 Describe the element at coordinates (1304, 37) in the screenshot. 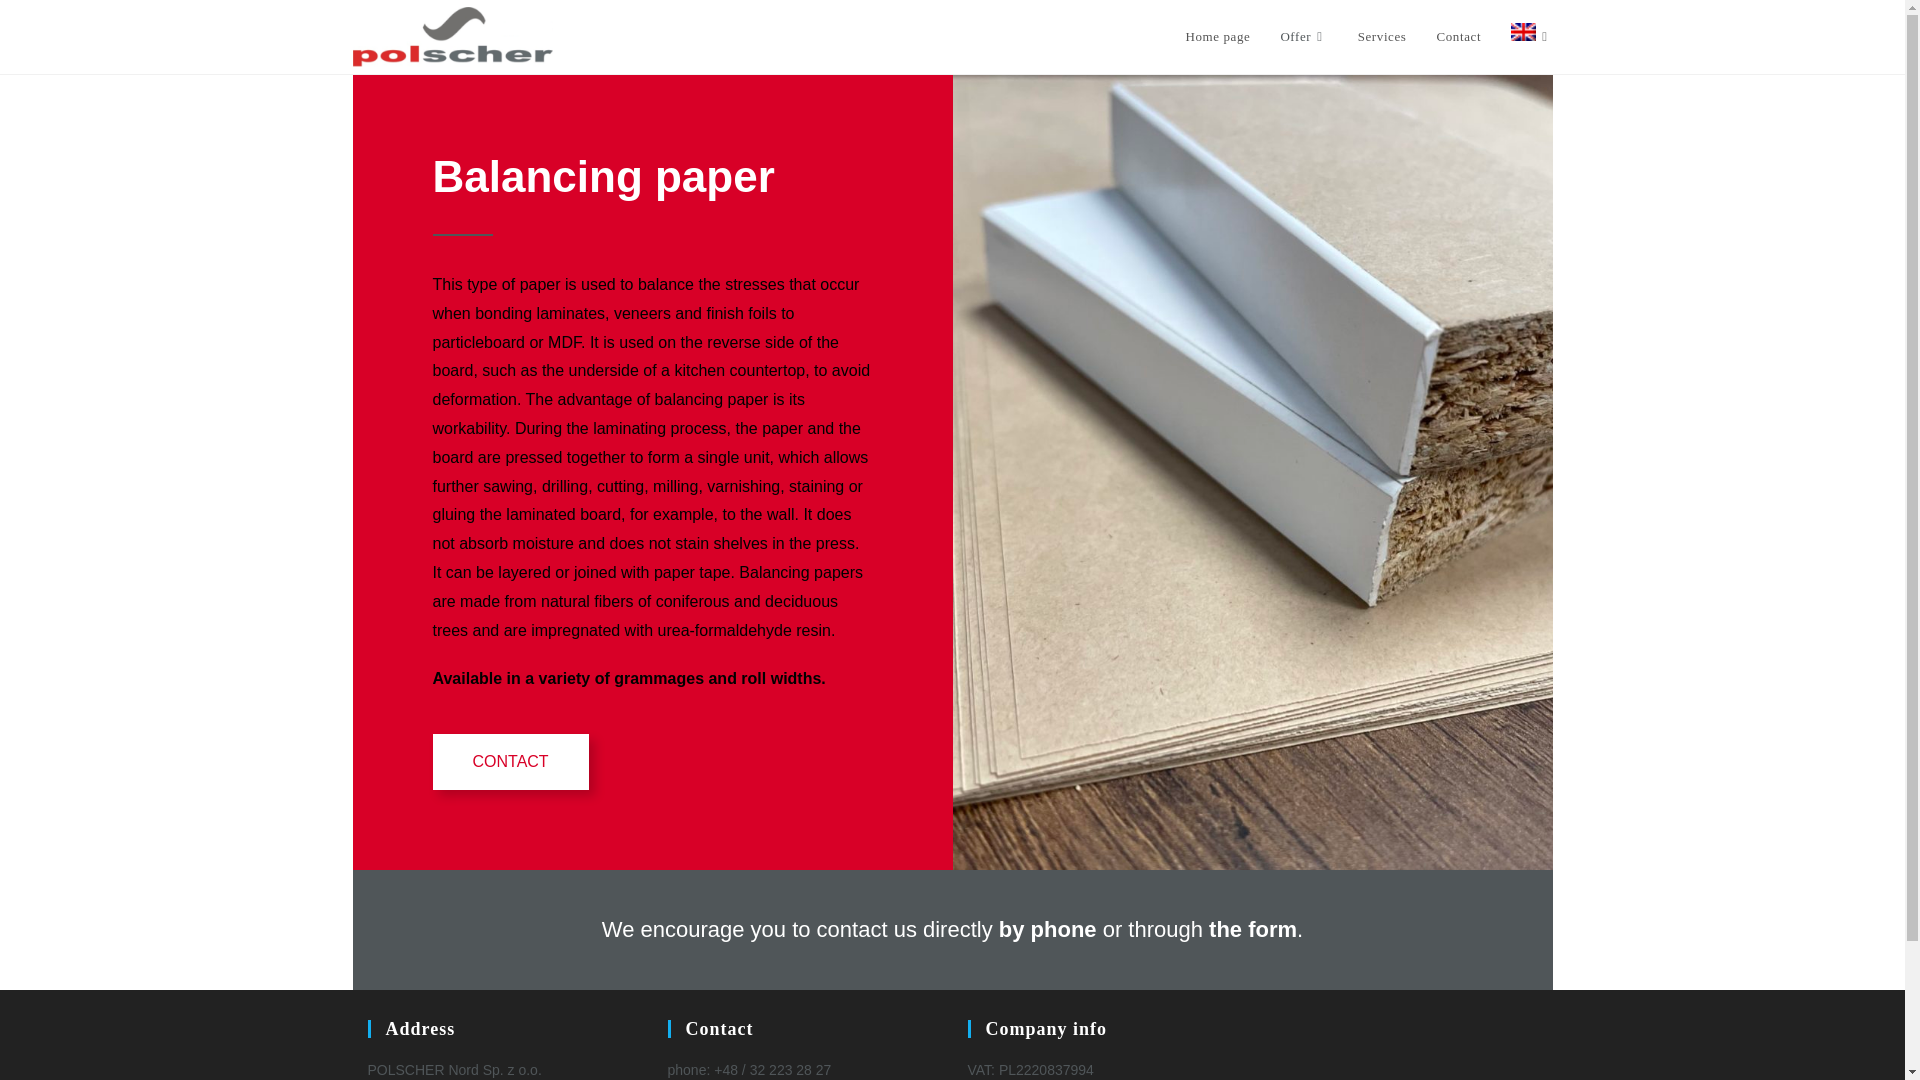

I see `Offer` at that location.